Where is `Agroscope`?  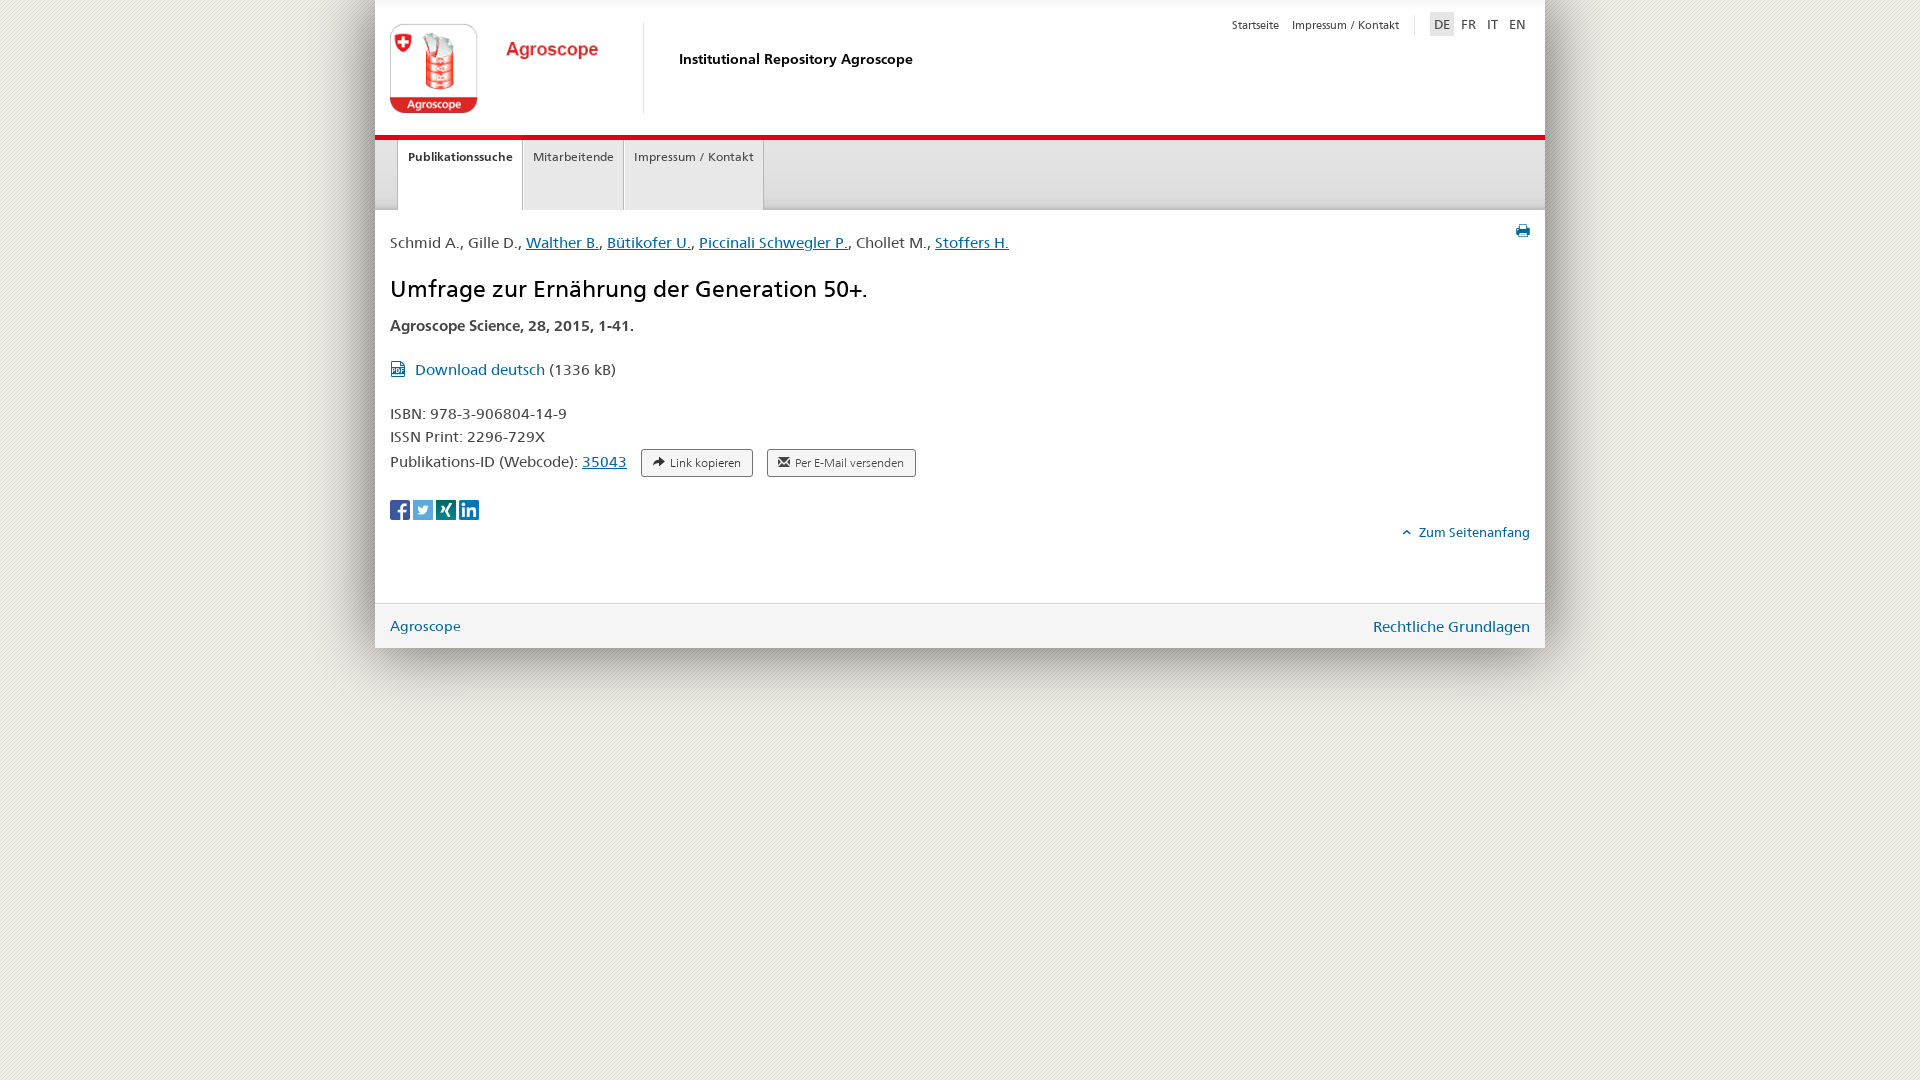
Agroscope is located at coordinates (426, 626).